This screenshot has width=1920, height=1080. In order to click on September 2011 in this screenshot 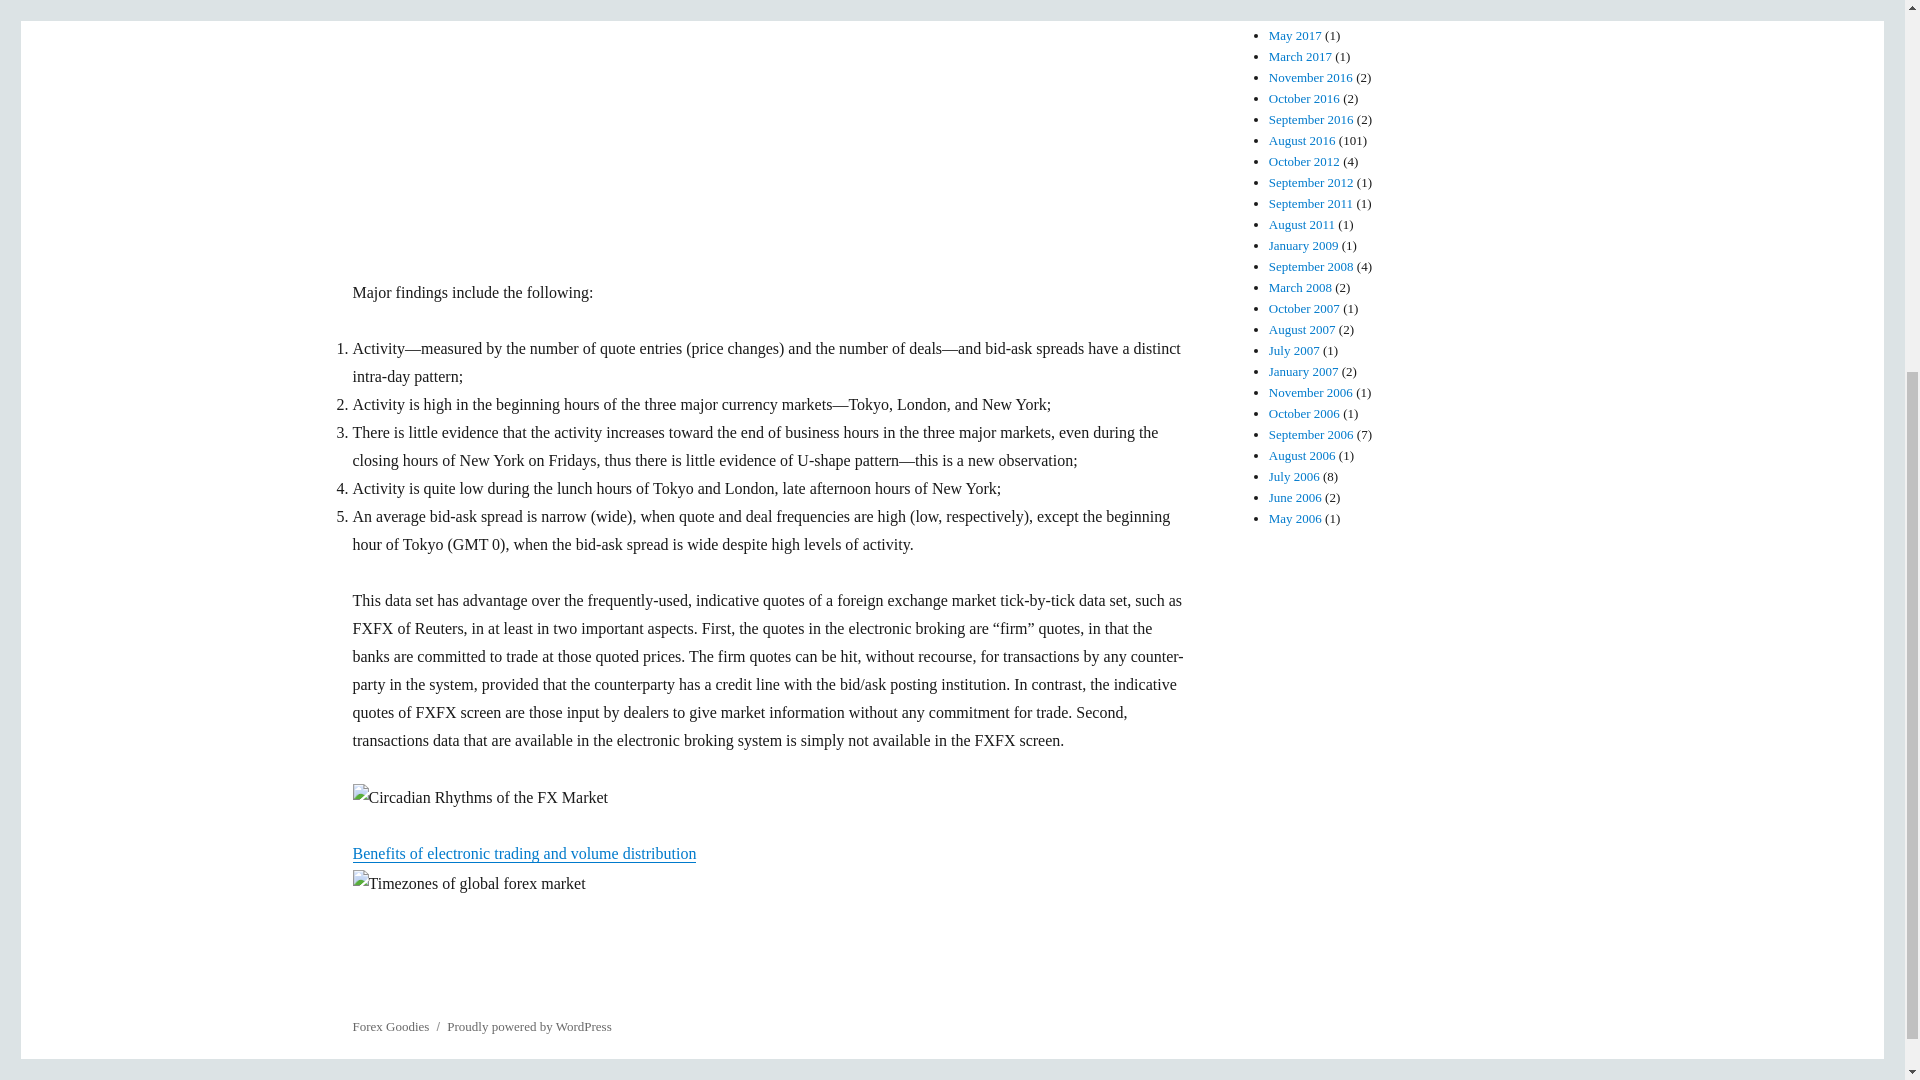, I will do `click(1311, 202)`.